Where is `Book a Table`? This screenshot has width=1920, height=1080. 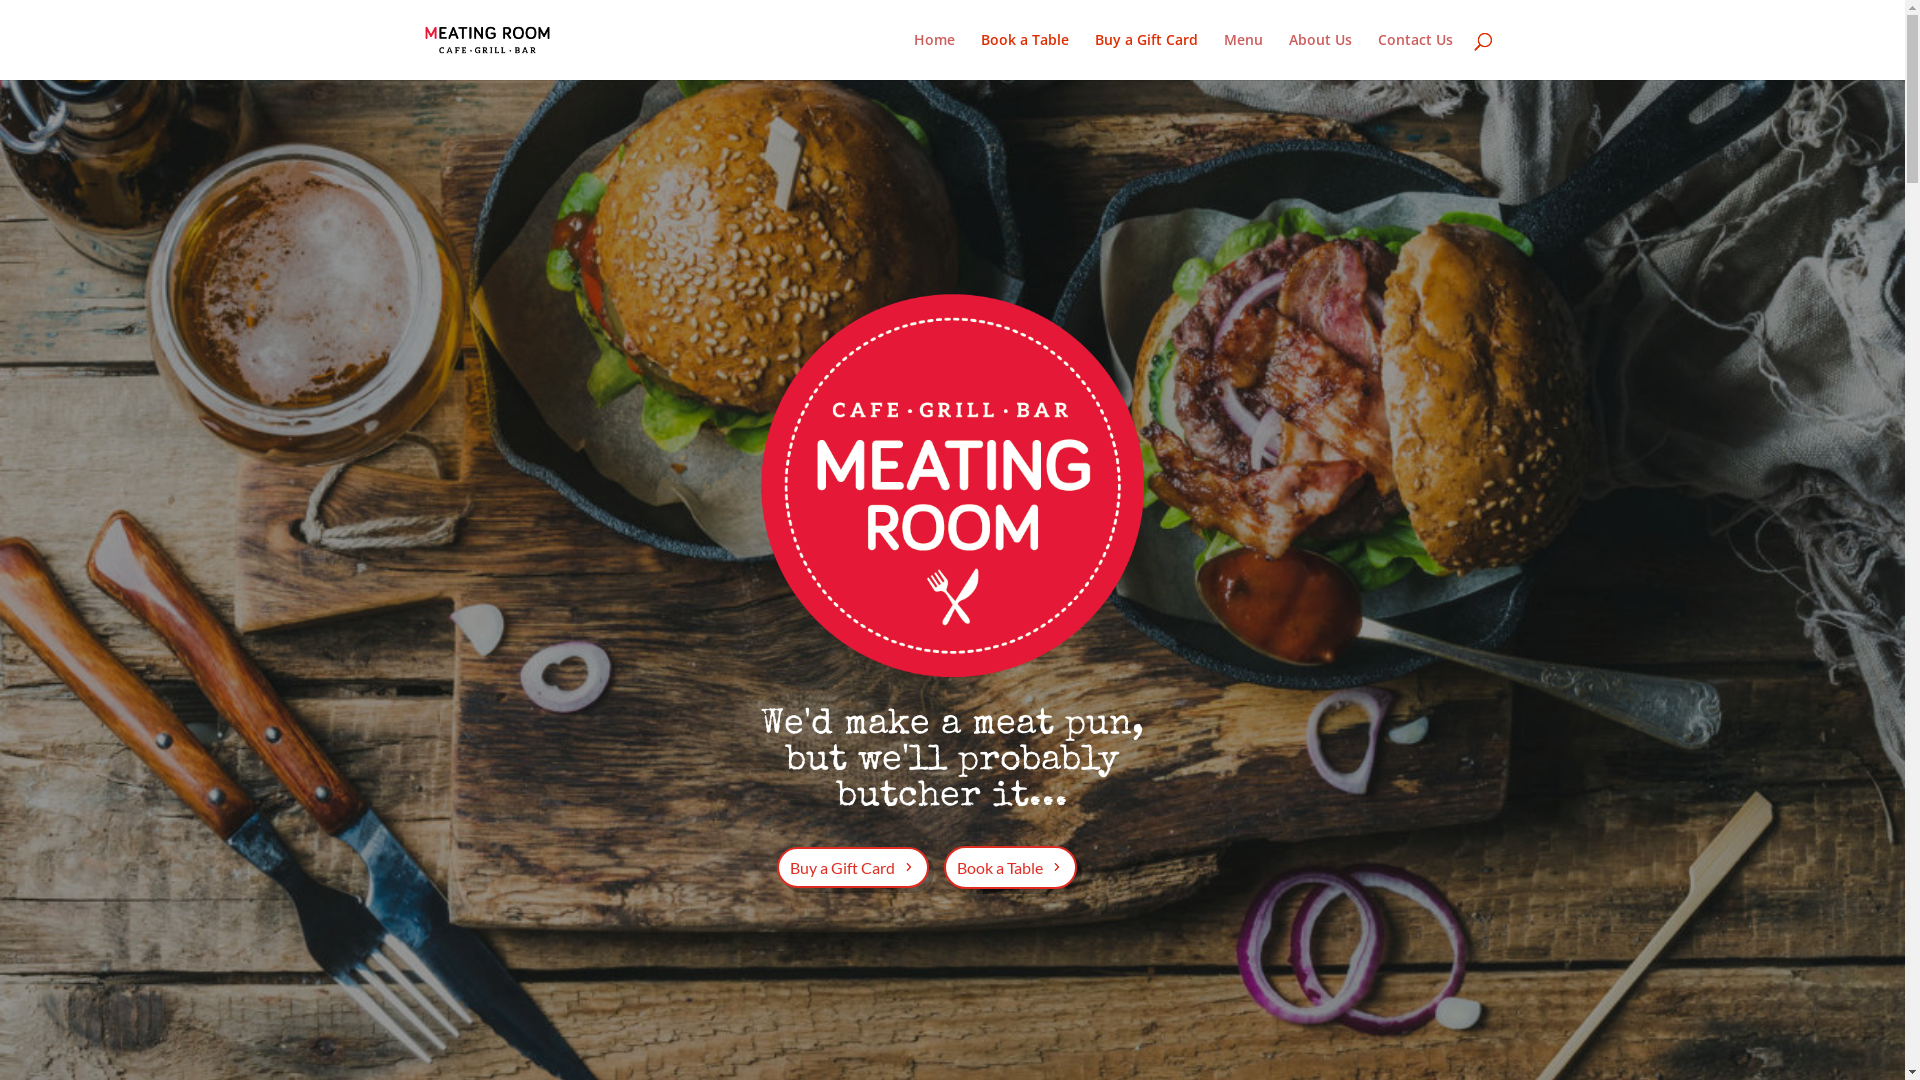
Book a Table is located at coordinates (1024, 56).